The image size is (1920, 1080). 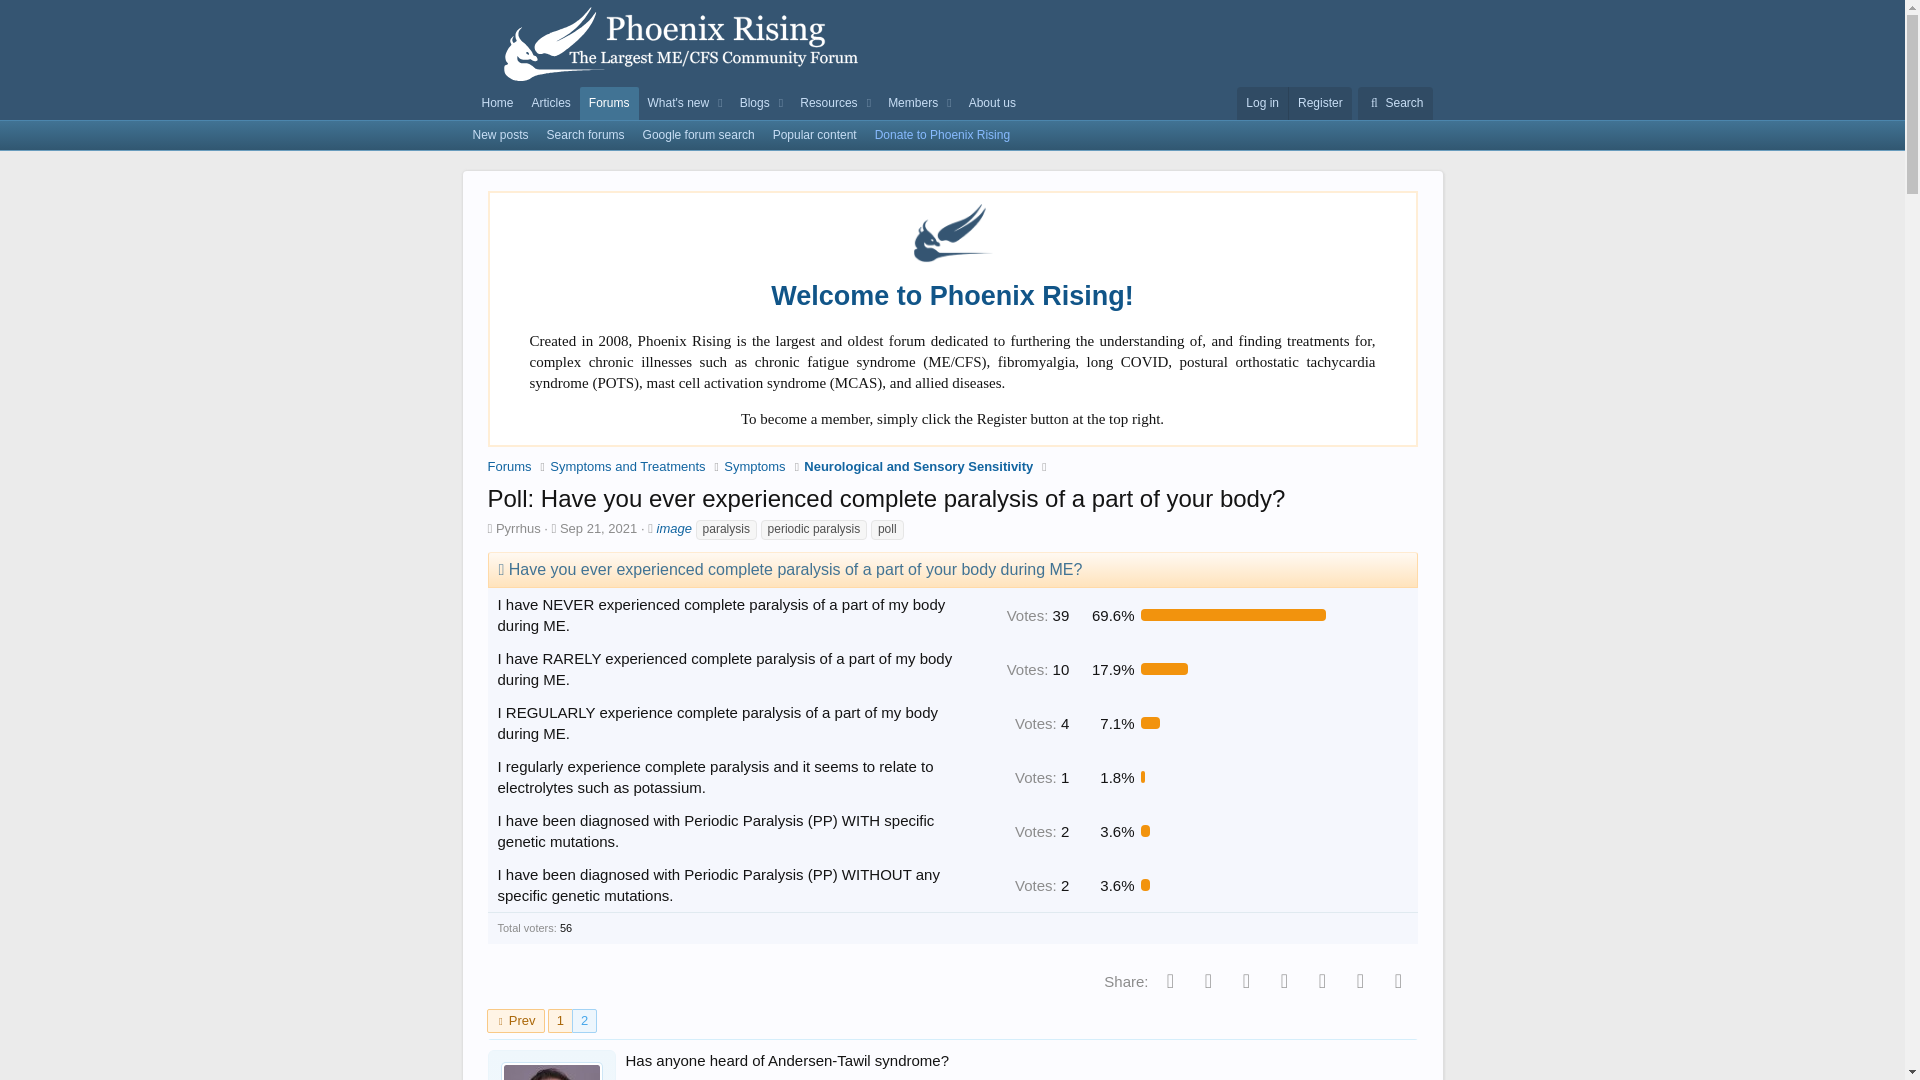 What do you see at coordinates (609, 103) in the screenshot?
I see `Forums` at bounding box center [609, 103].